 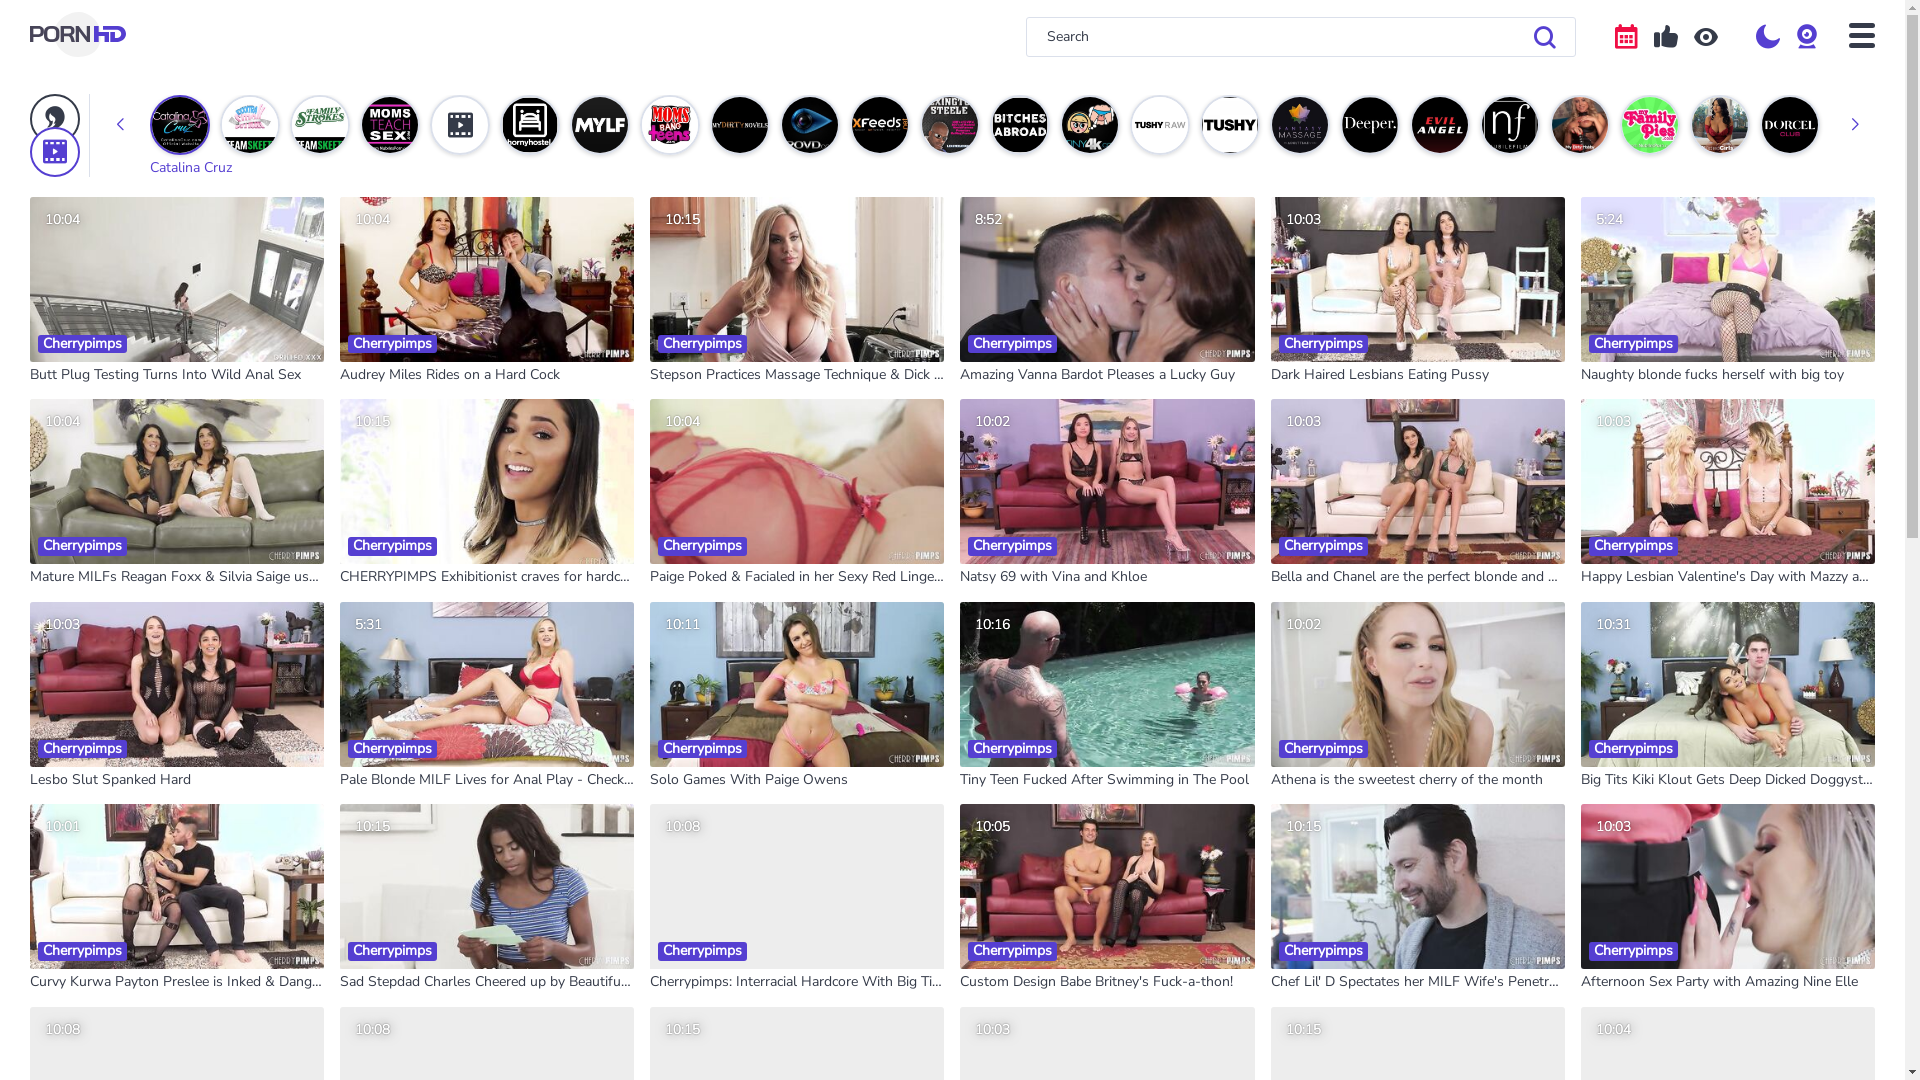 What do you see at coordinates (880, 125) in the screenshot?
I see `XFeeds` at bounding box center [880, 125].